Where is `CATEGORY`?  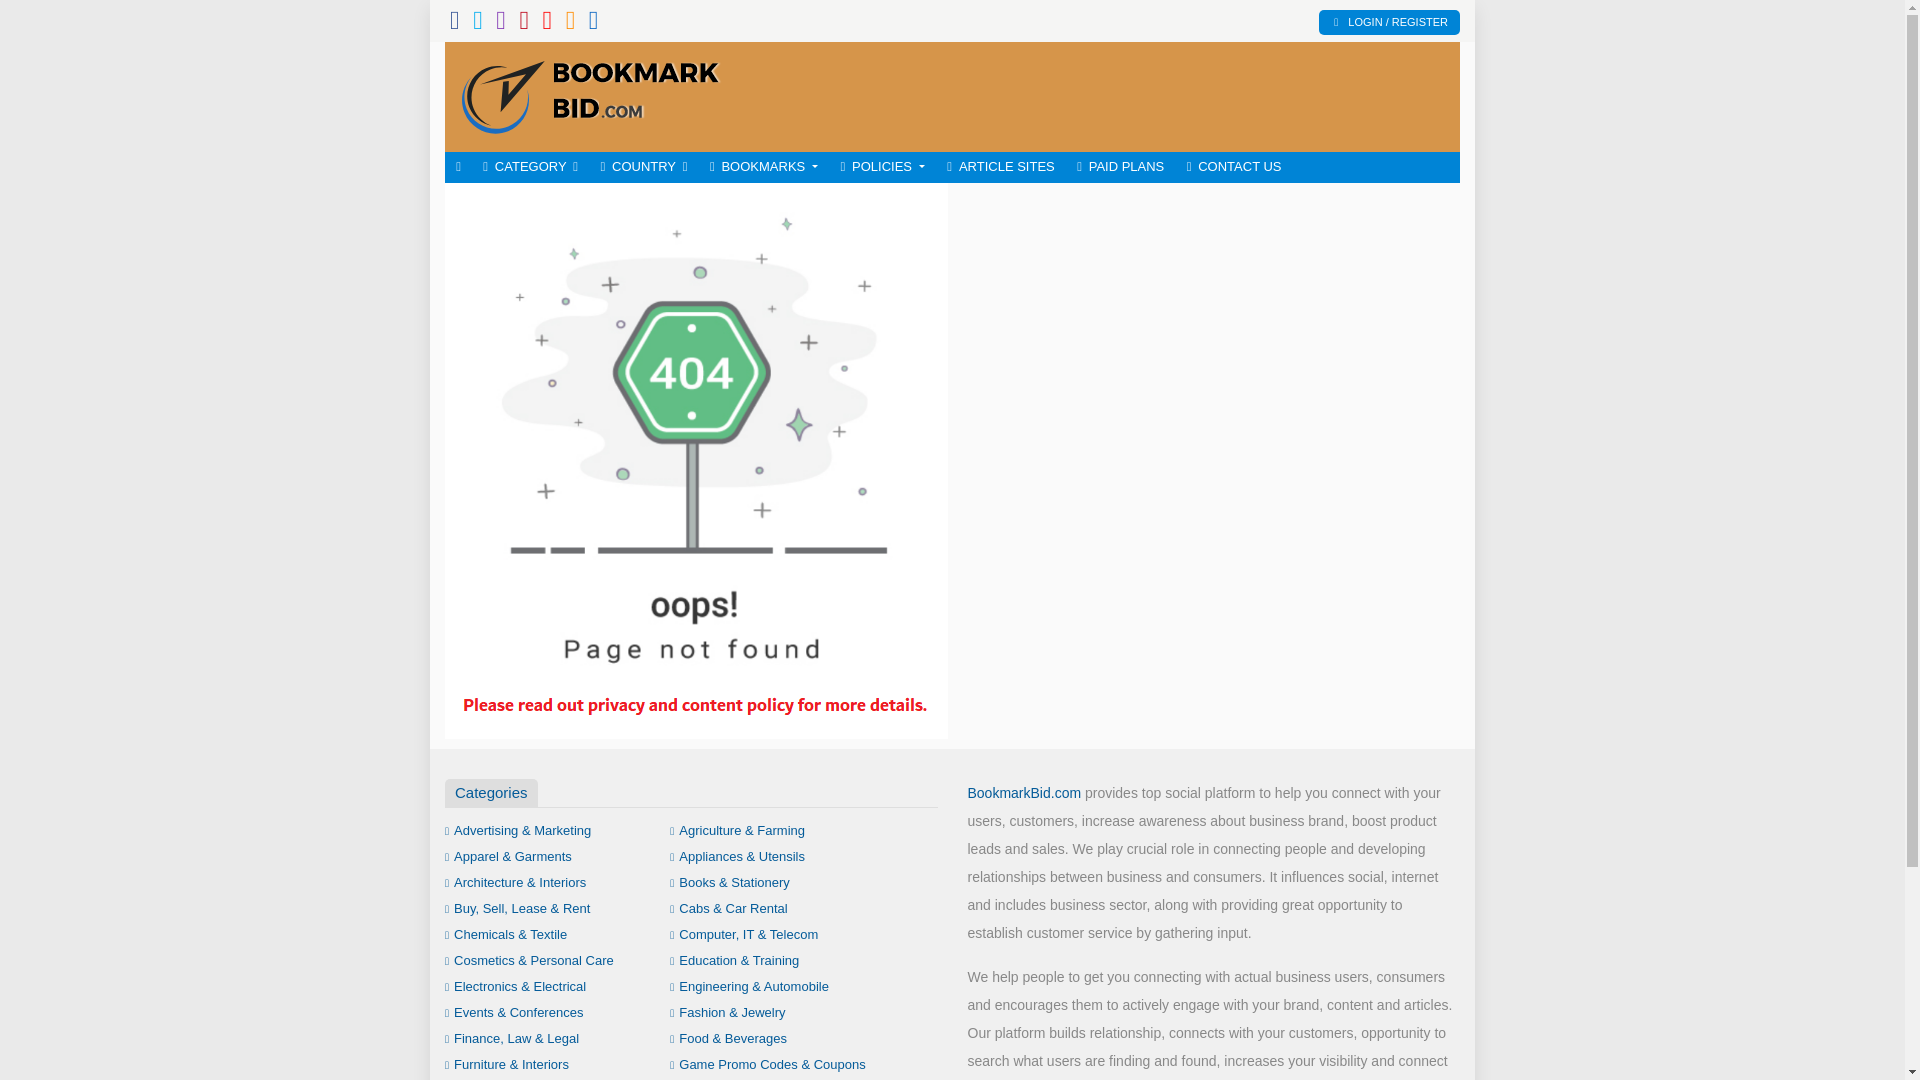 CATEGORY is located at coordinates (530, 167).